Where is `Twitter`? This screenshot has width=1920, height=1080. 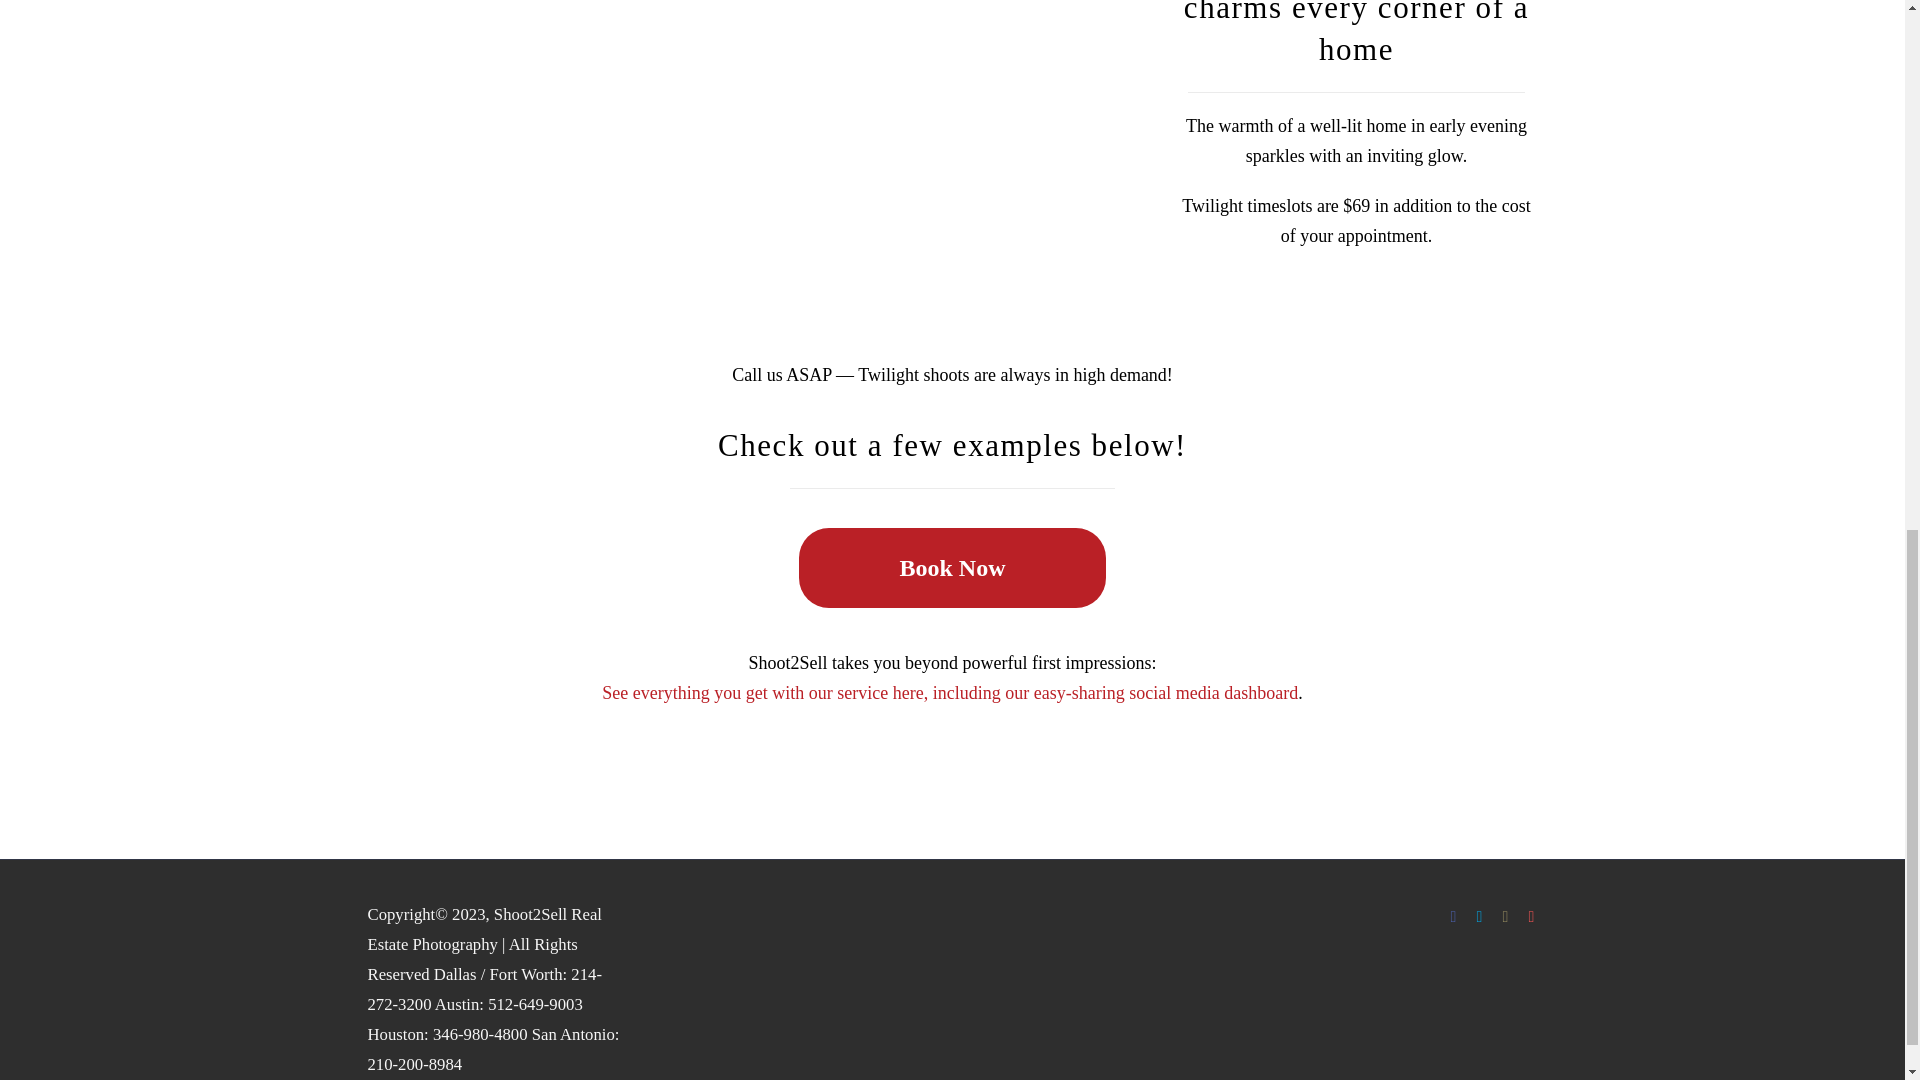
Twitter is located at coordinates (1480, 916).